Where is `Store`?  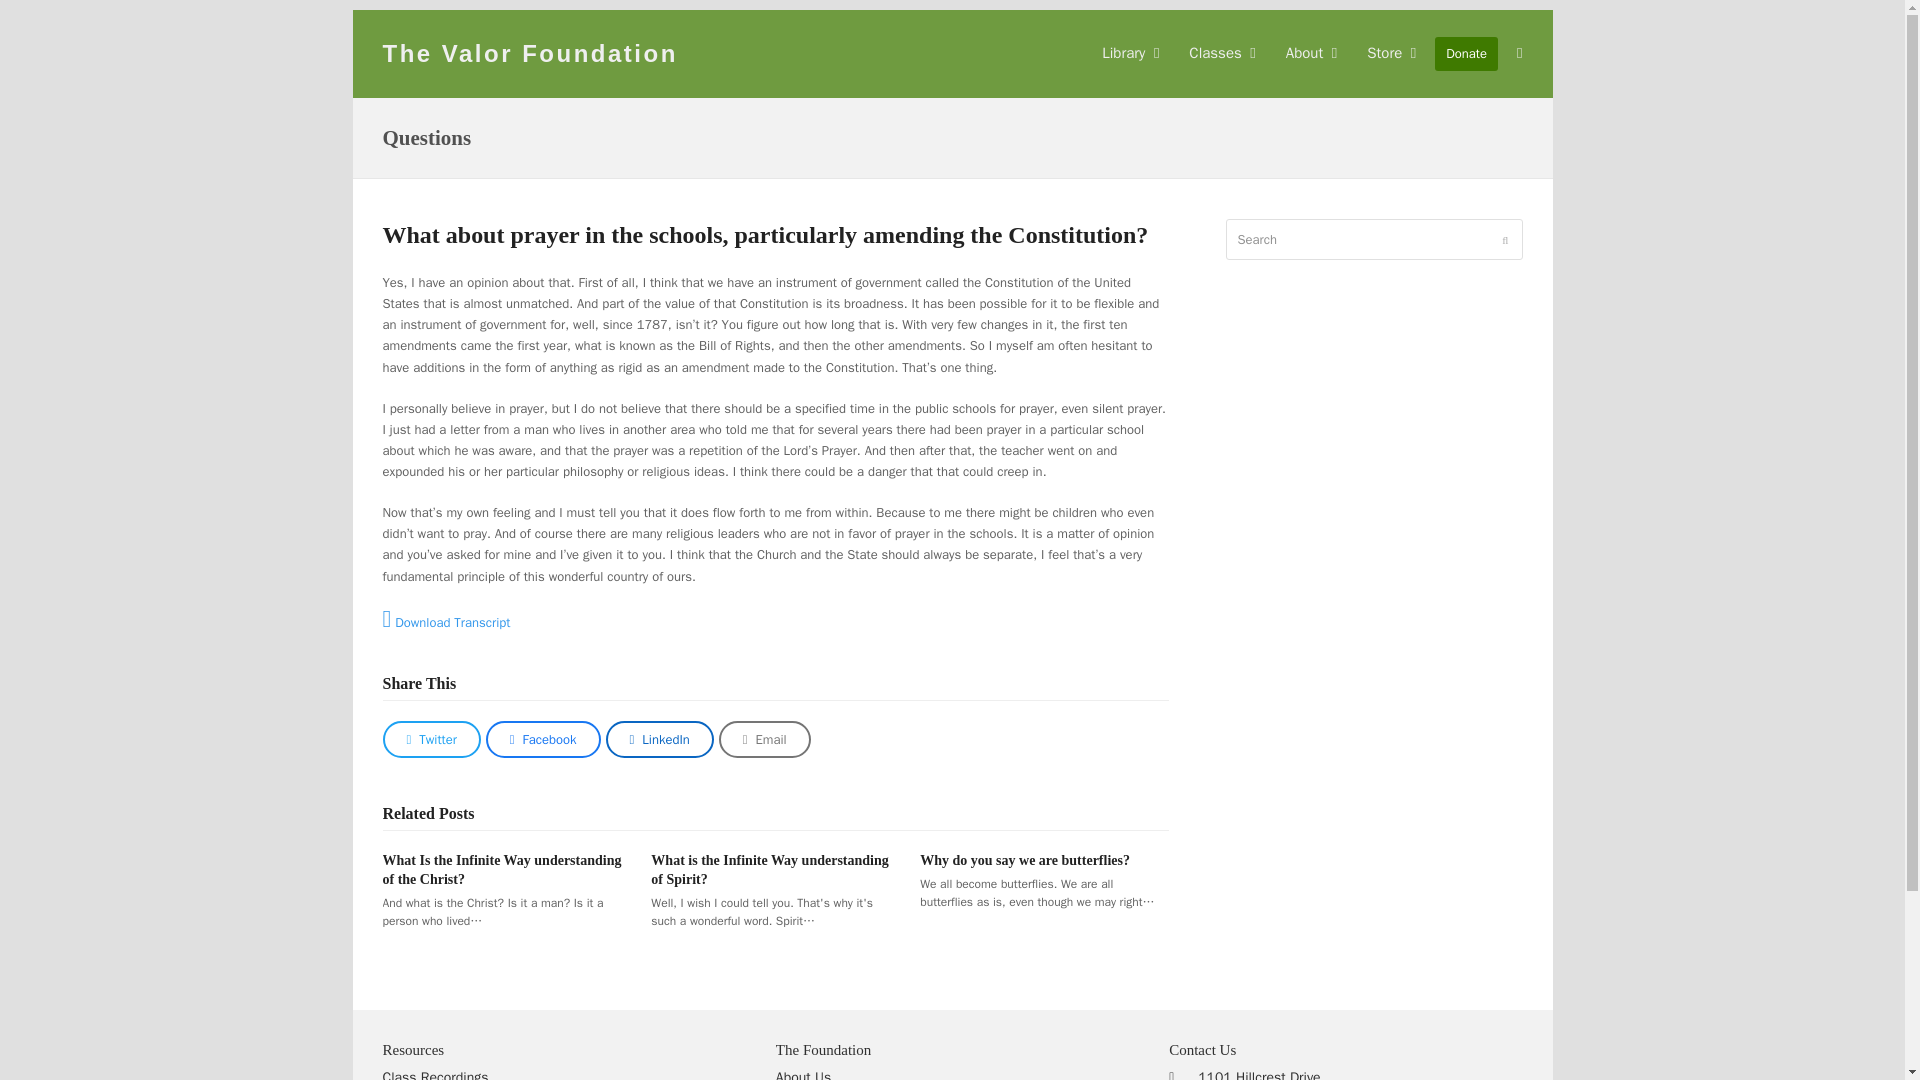 Store is located at coordinates (1390, 54).